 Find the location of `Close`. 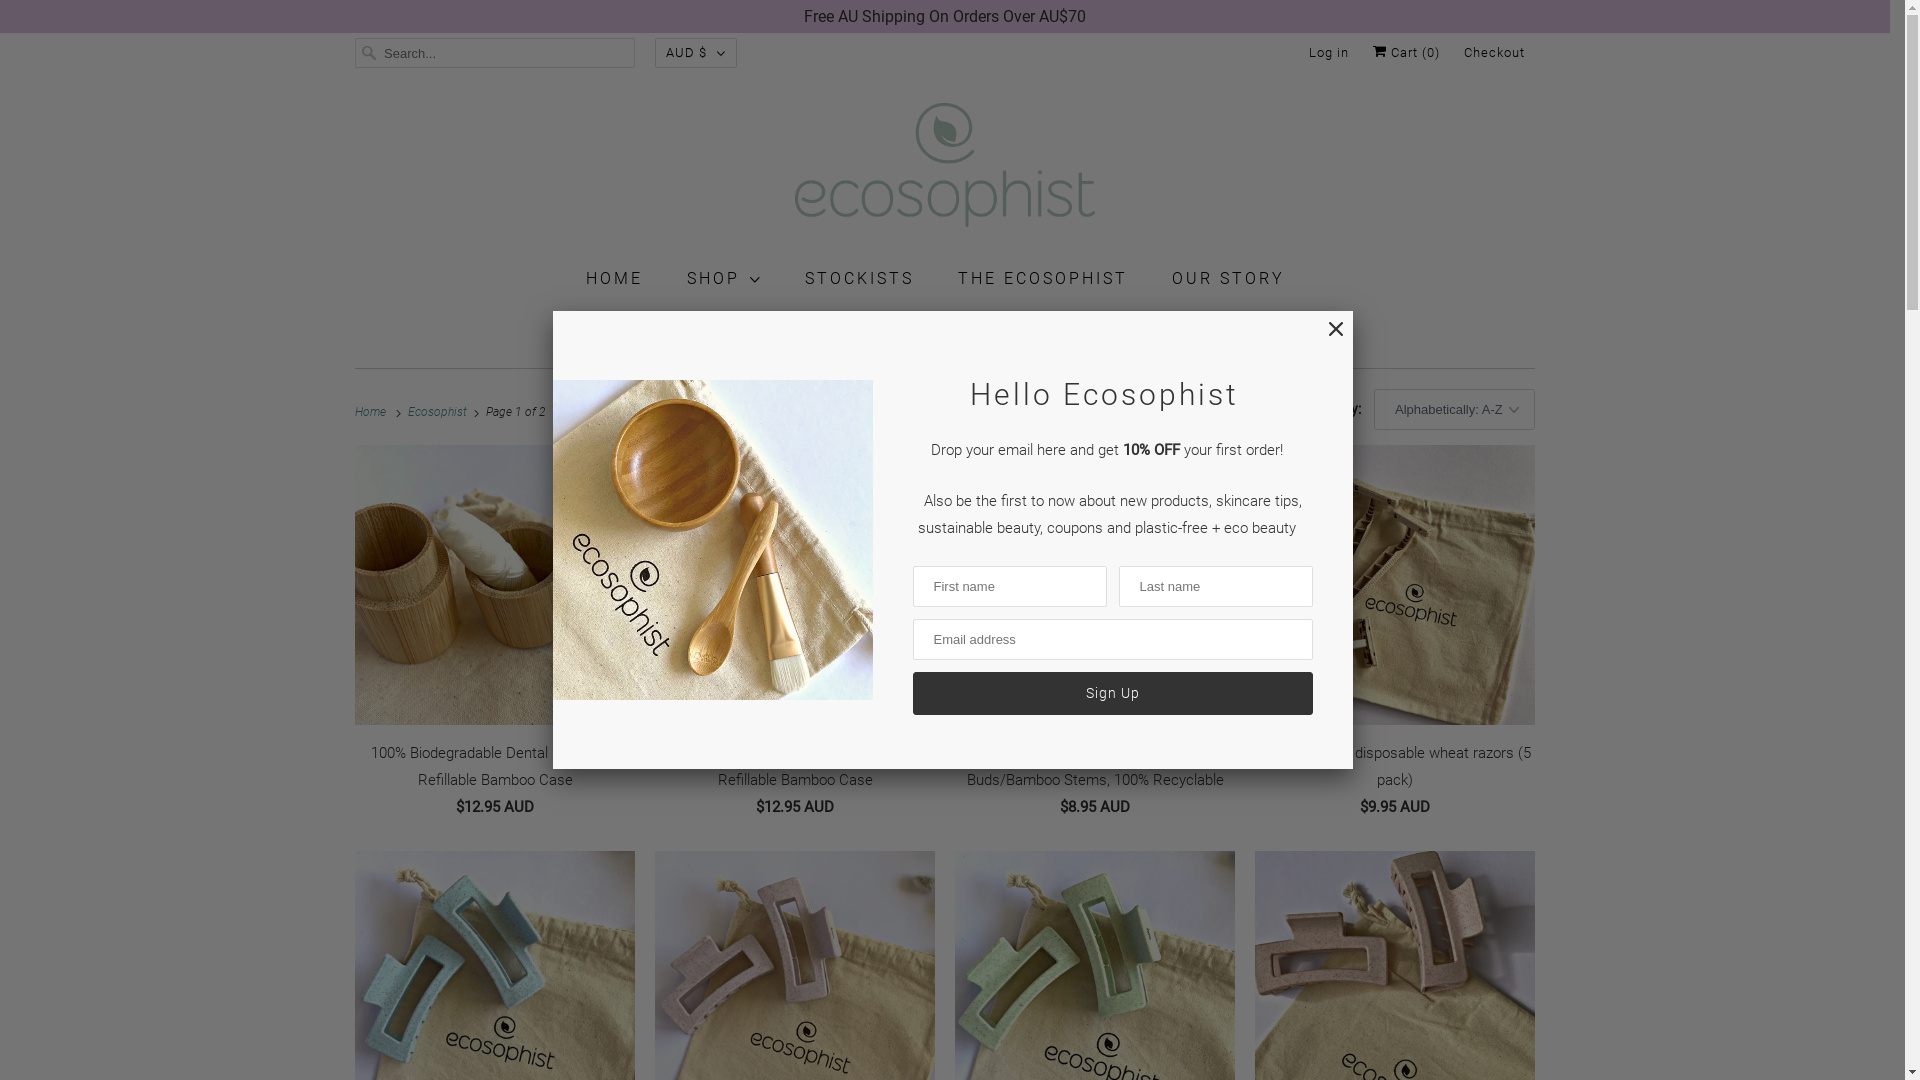

Close is located at coordinates (1325, 340).